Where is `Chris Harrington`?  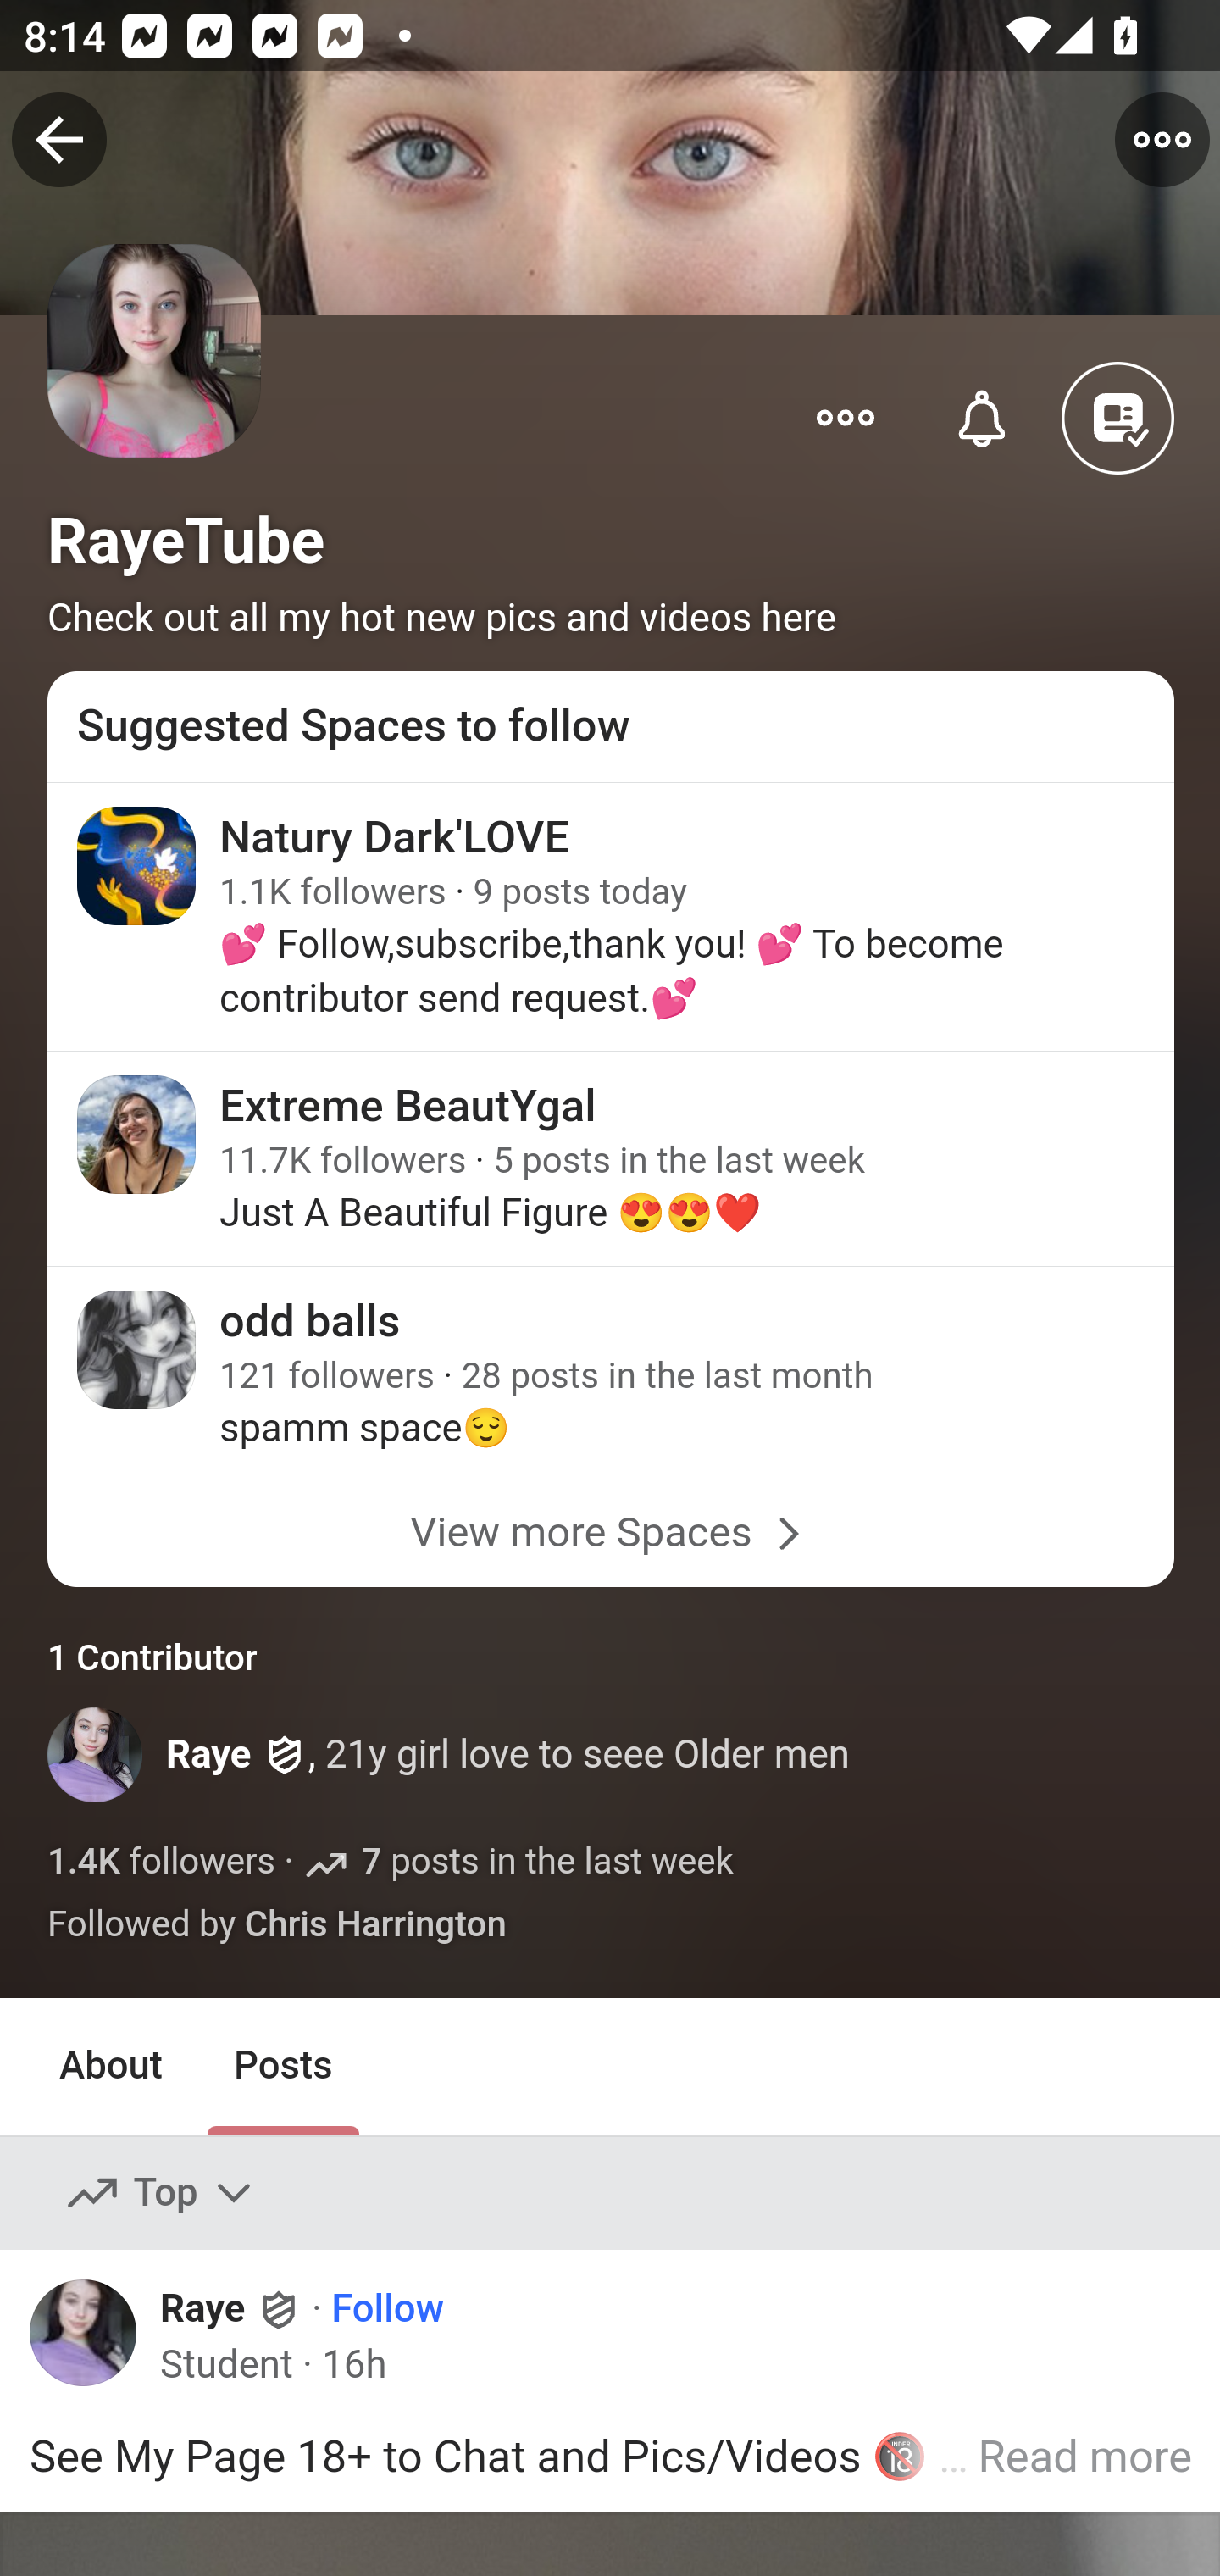 Chris Harrington is located at coordinates (374, 1925).